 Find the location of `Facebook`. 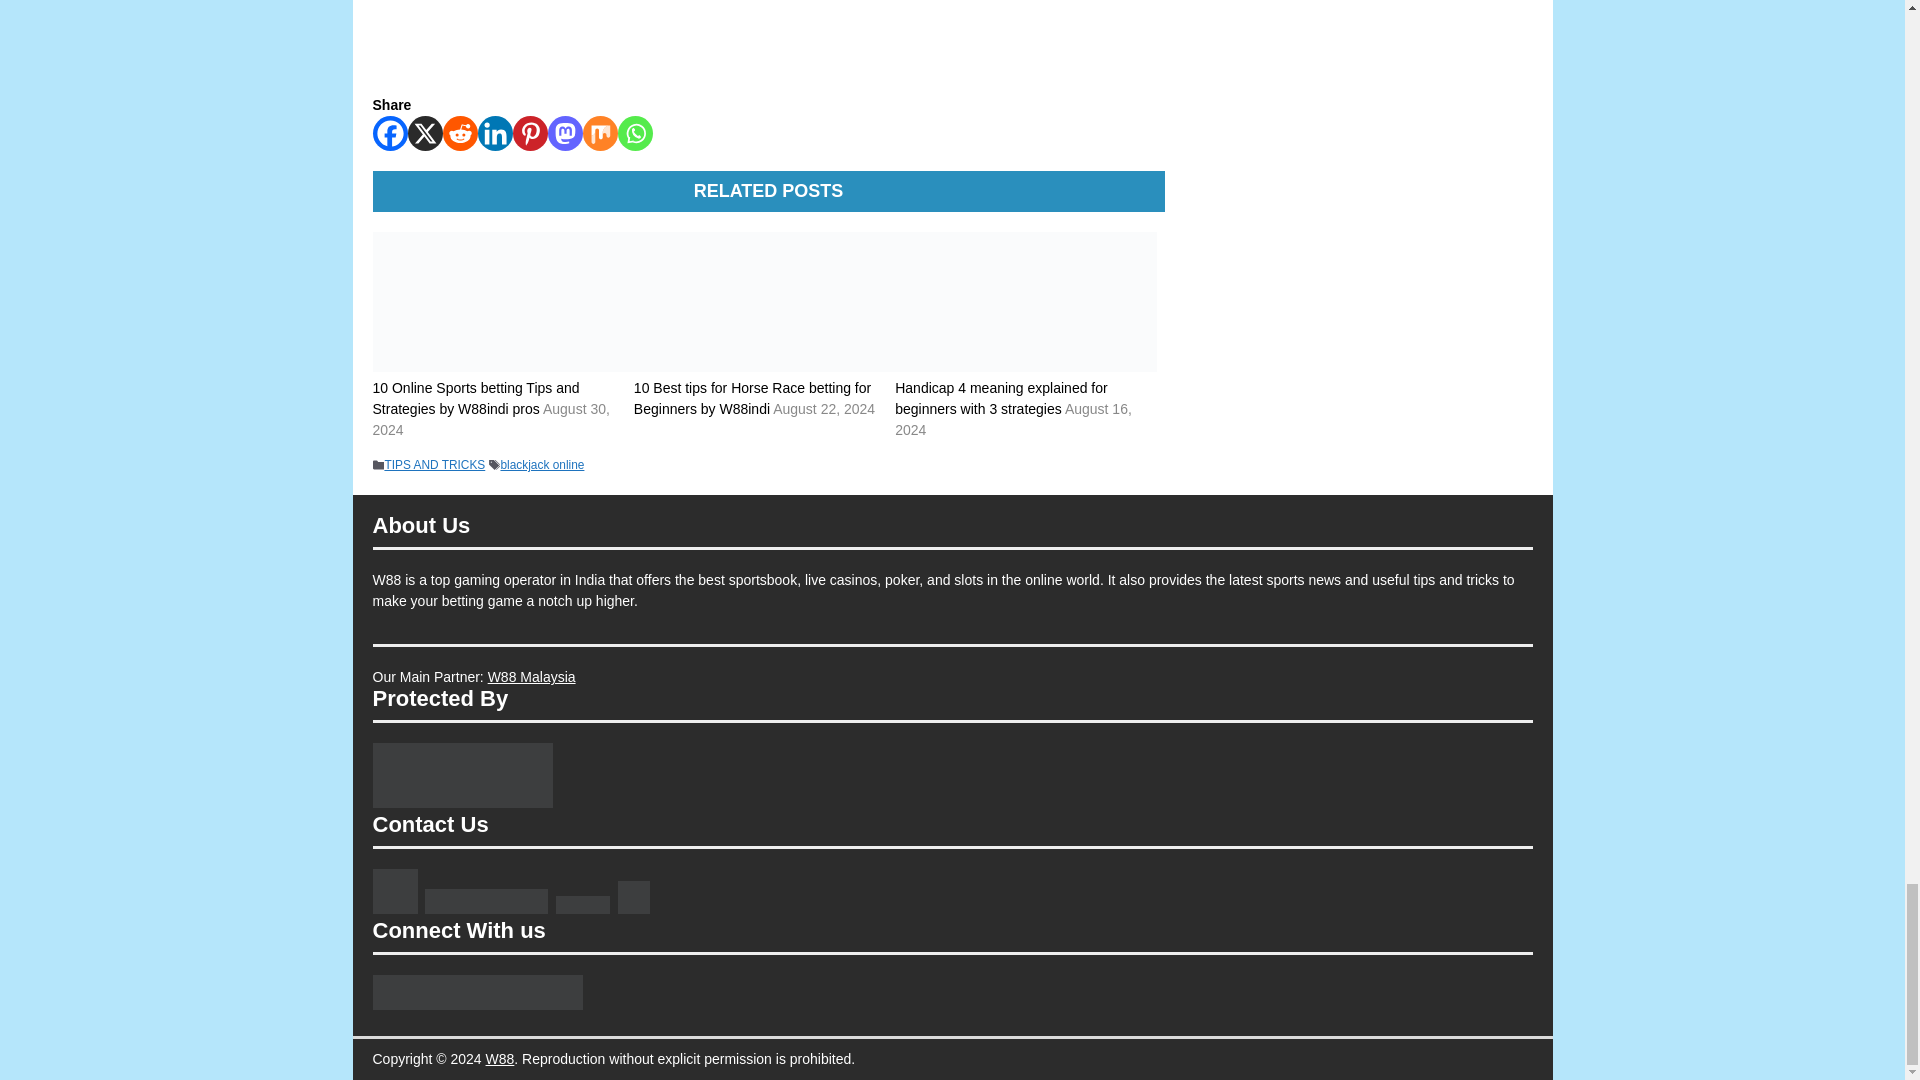

Facebook is located at coordinates (390, 133).